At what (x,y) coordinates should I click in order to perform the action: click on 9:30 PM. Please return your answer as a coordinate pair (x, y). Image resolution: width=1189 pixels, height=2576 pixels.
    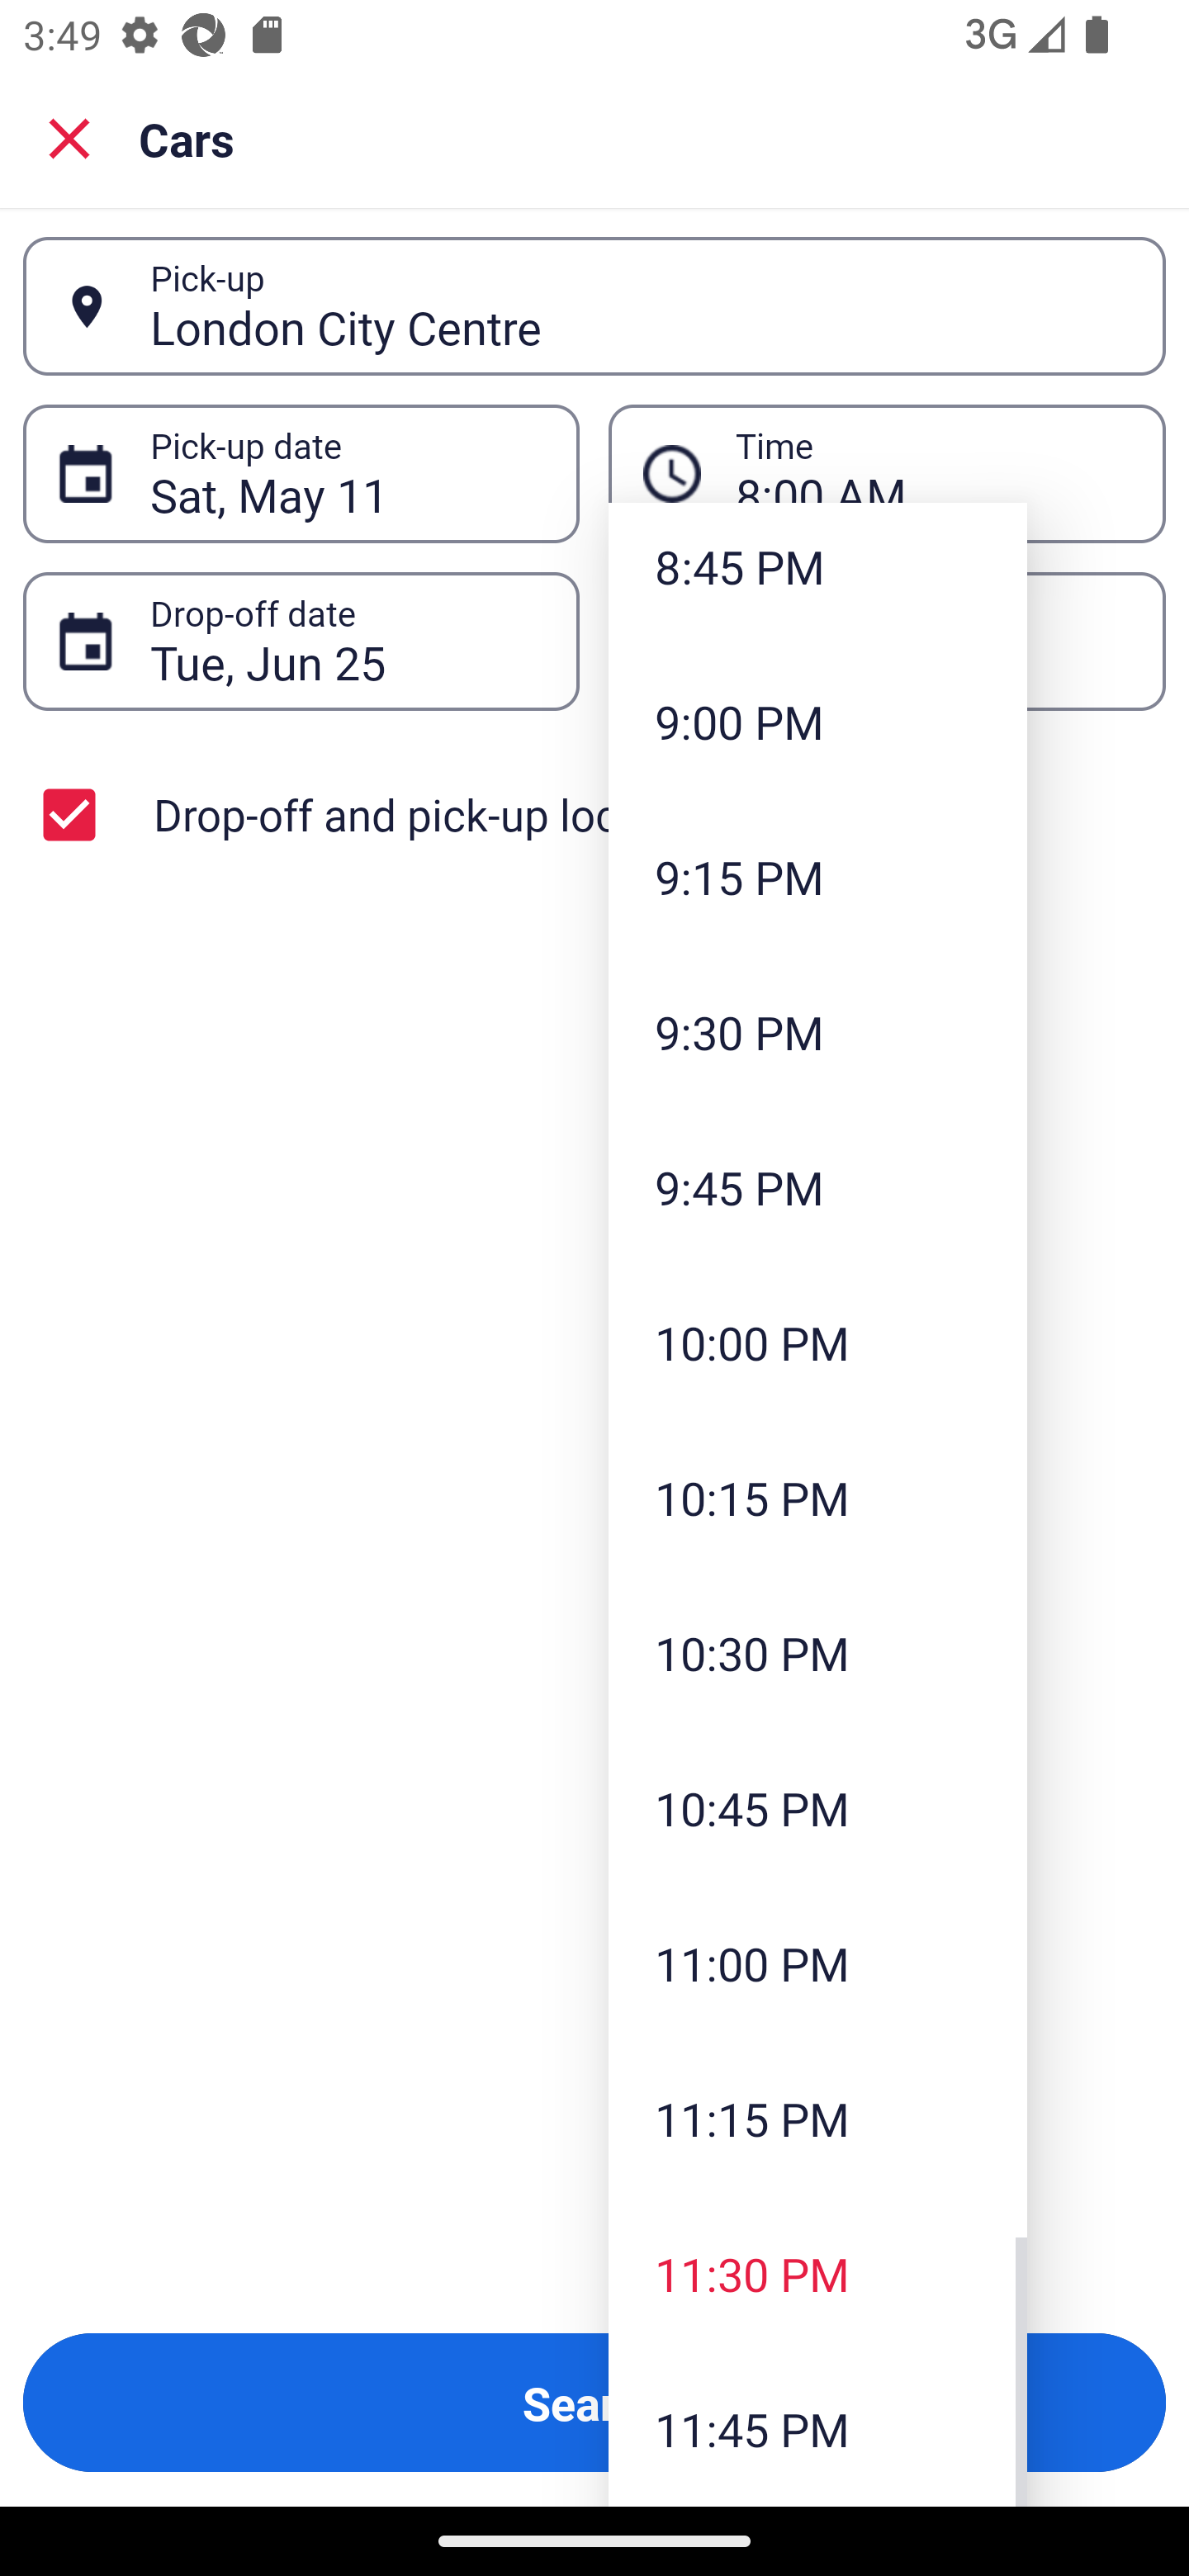
    Looking at the image, I should click on (817, 1032).